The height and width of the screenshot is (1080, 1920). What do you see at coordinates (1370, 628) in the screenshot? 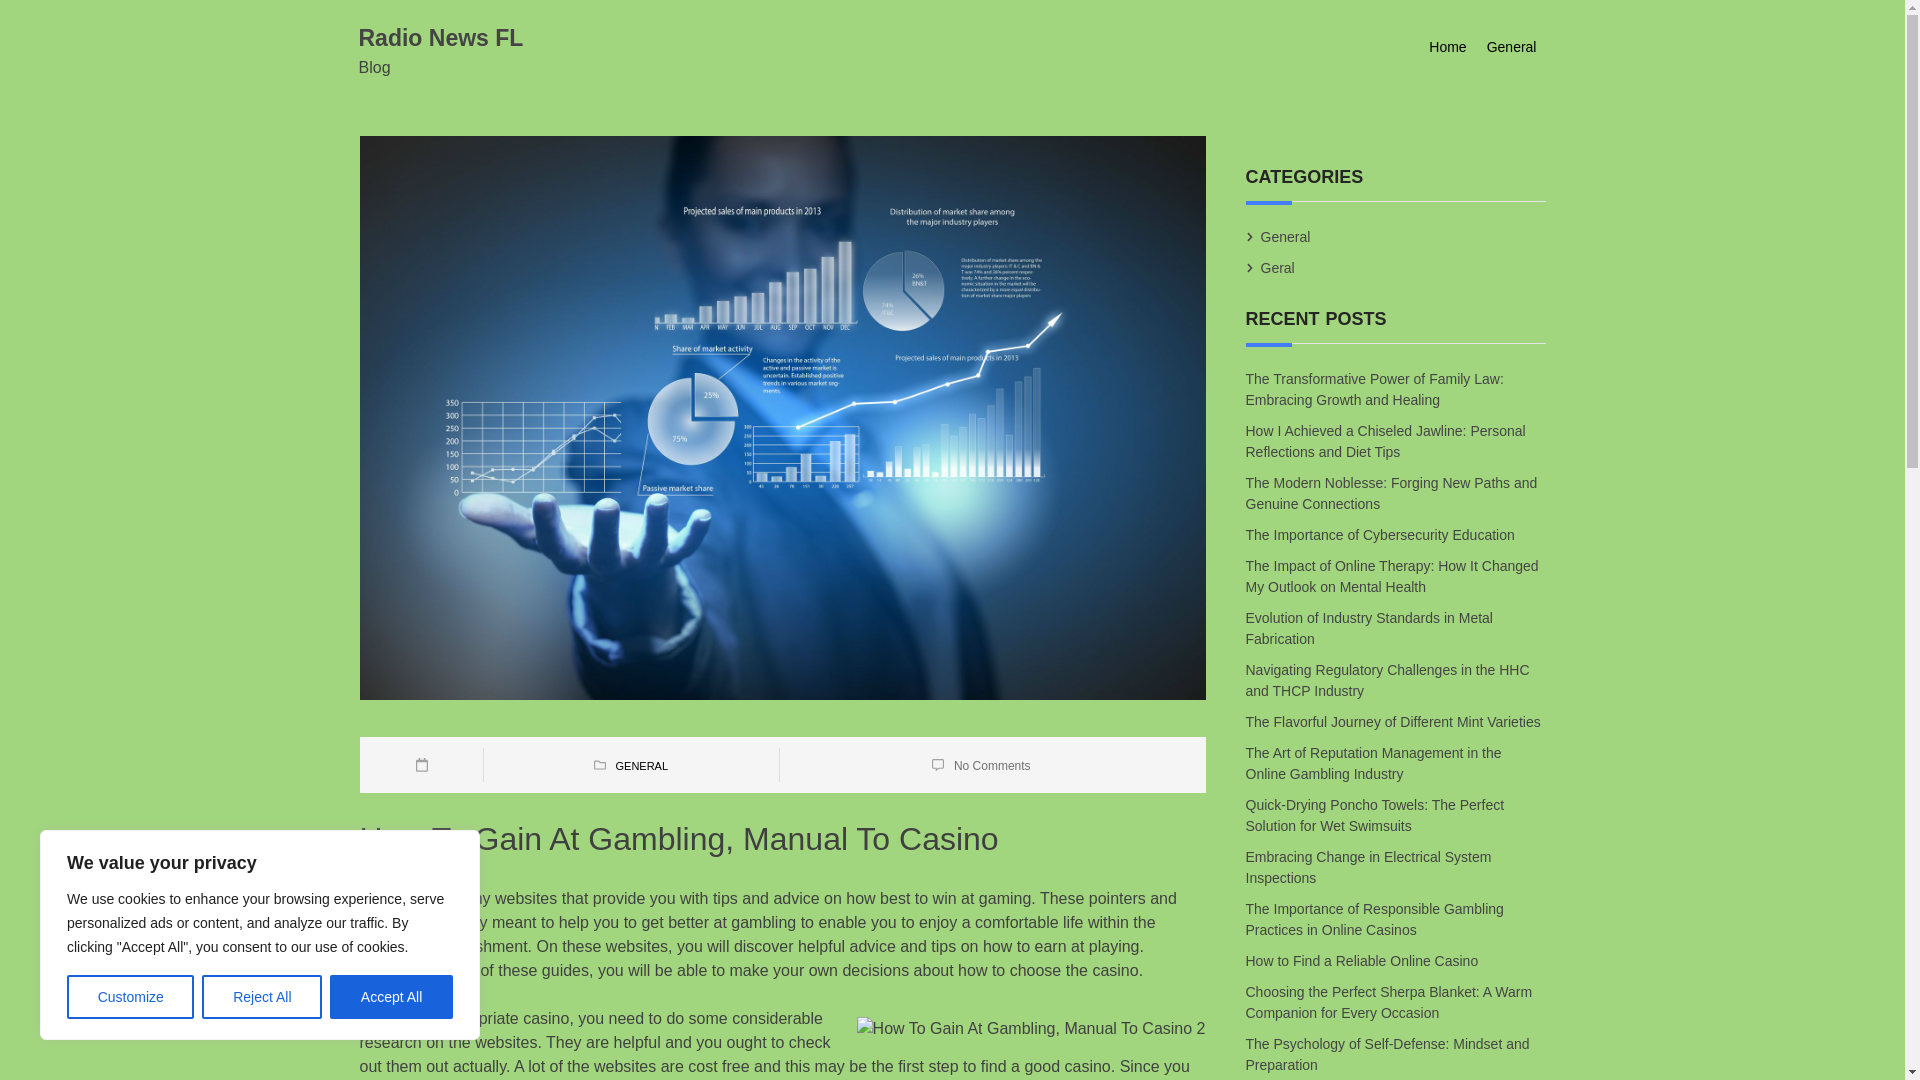
I see `Evolution of Industry Standards in Metal Fabrication` at bounding box center [1370, 628].